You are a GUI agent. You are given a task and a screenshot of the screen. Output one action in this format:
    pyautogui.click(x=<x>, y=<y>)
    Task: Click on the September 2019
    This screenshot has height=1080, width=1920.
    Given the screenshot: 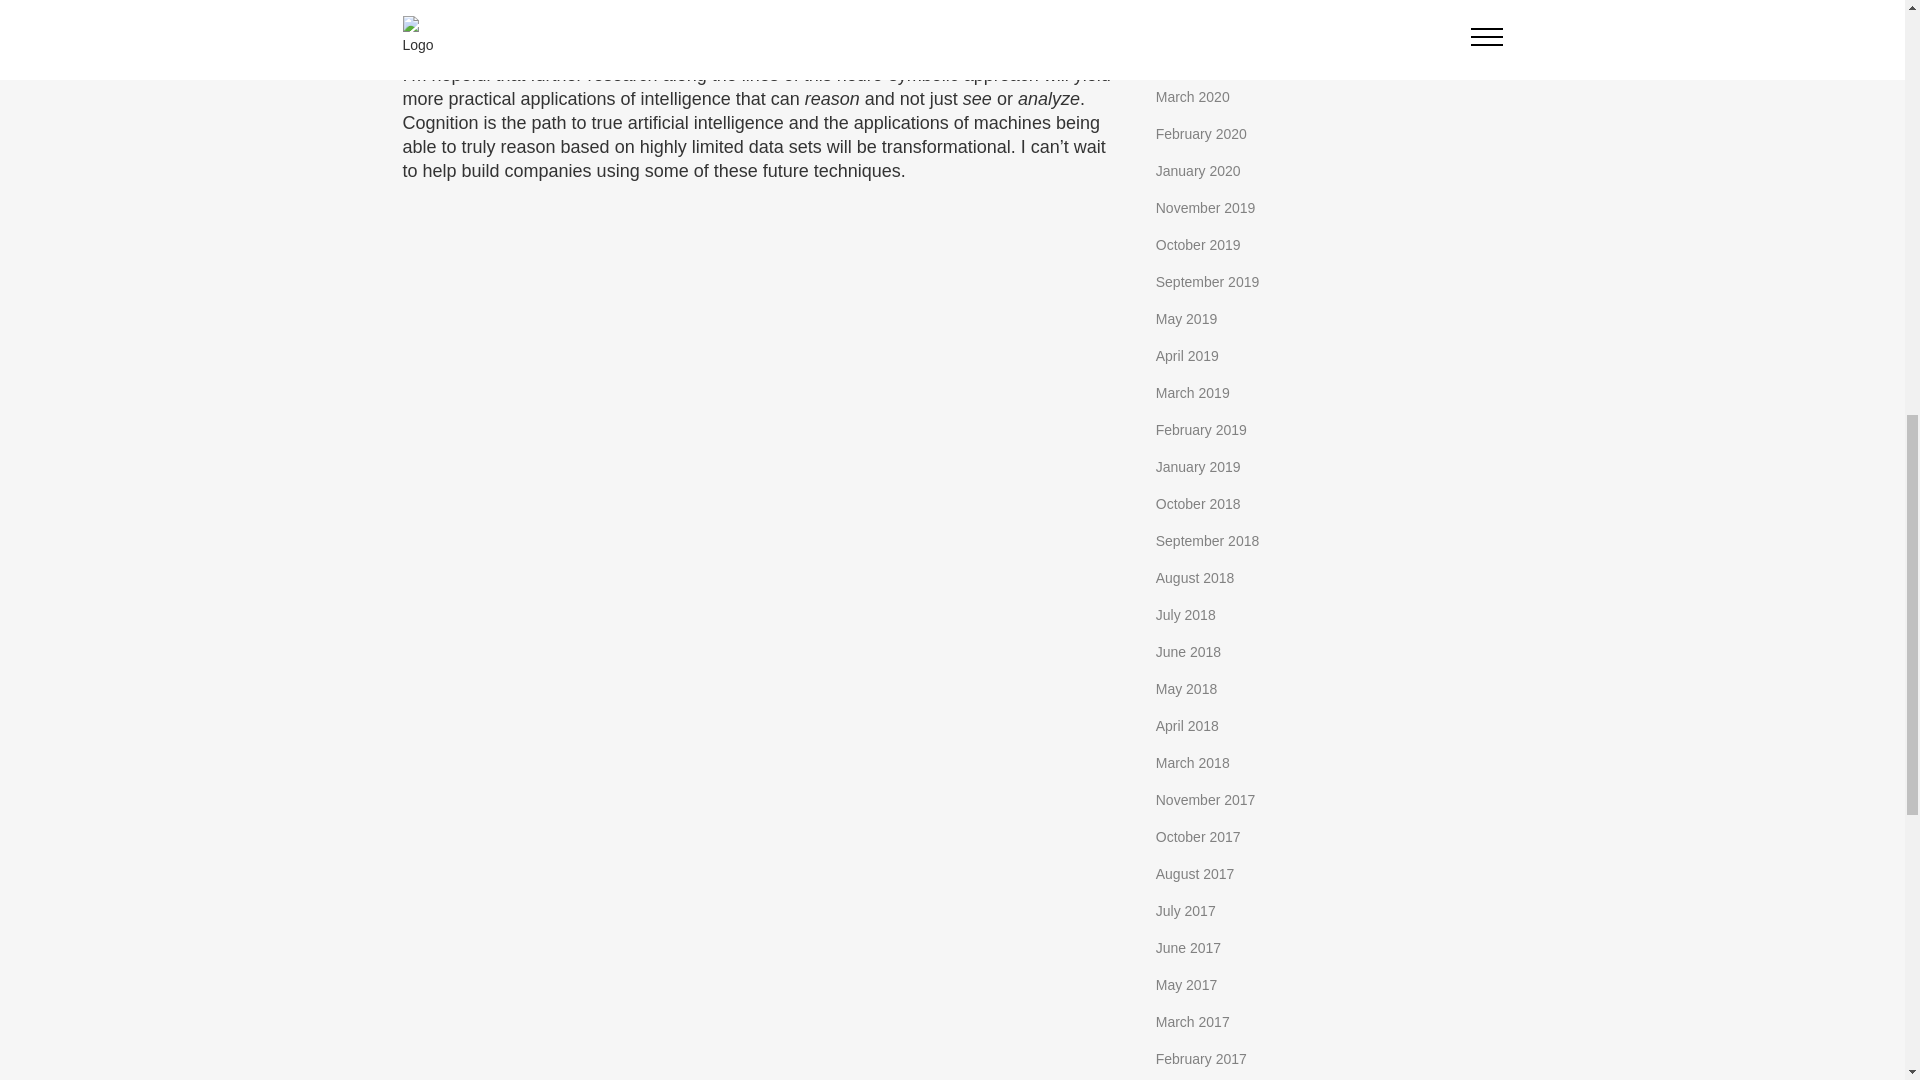 What is the action you would take?
    pyautogui.click(x=1207, y=282)
    